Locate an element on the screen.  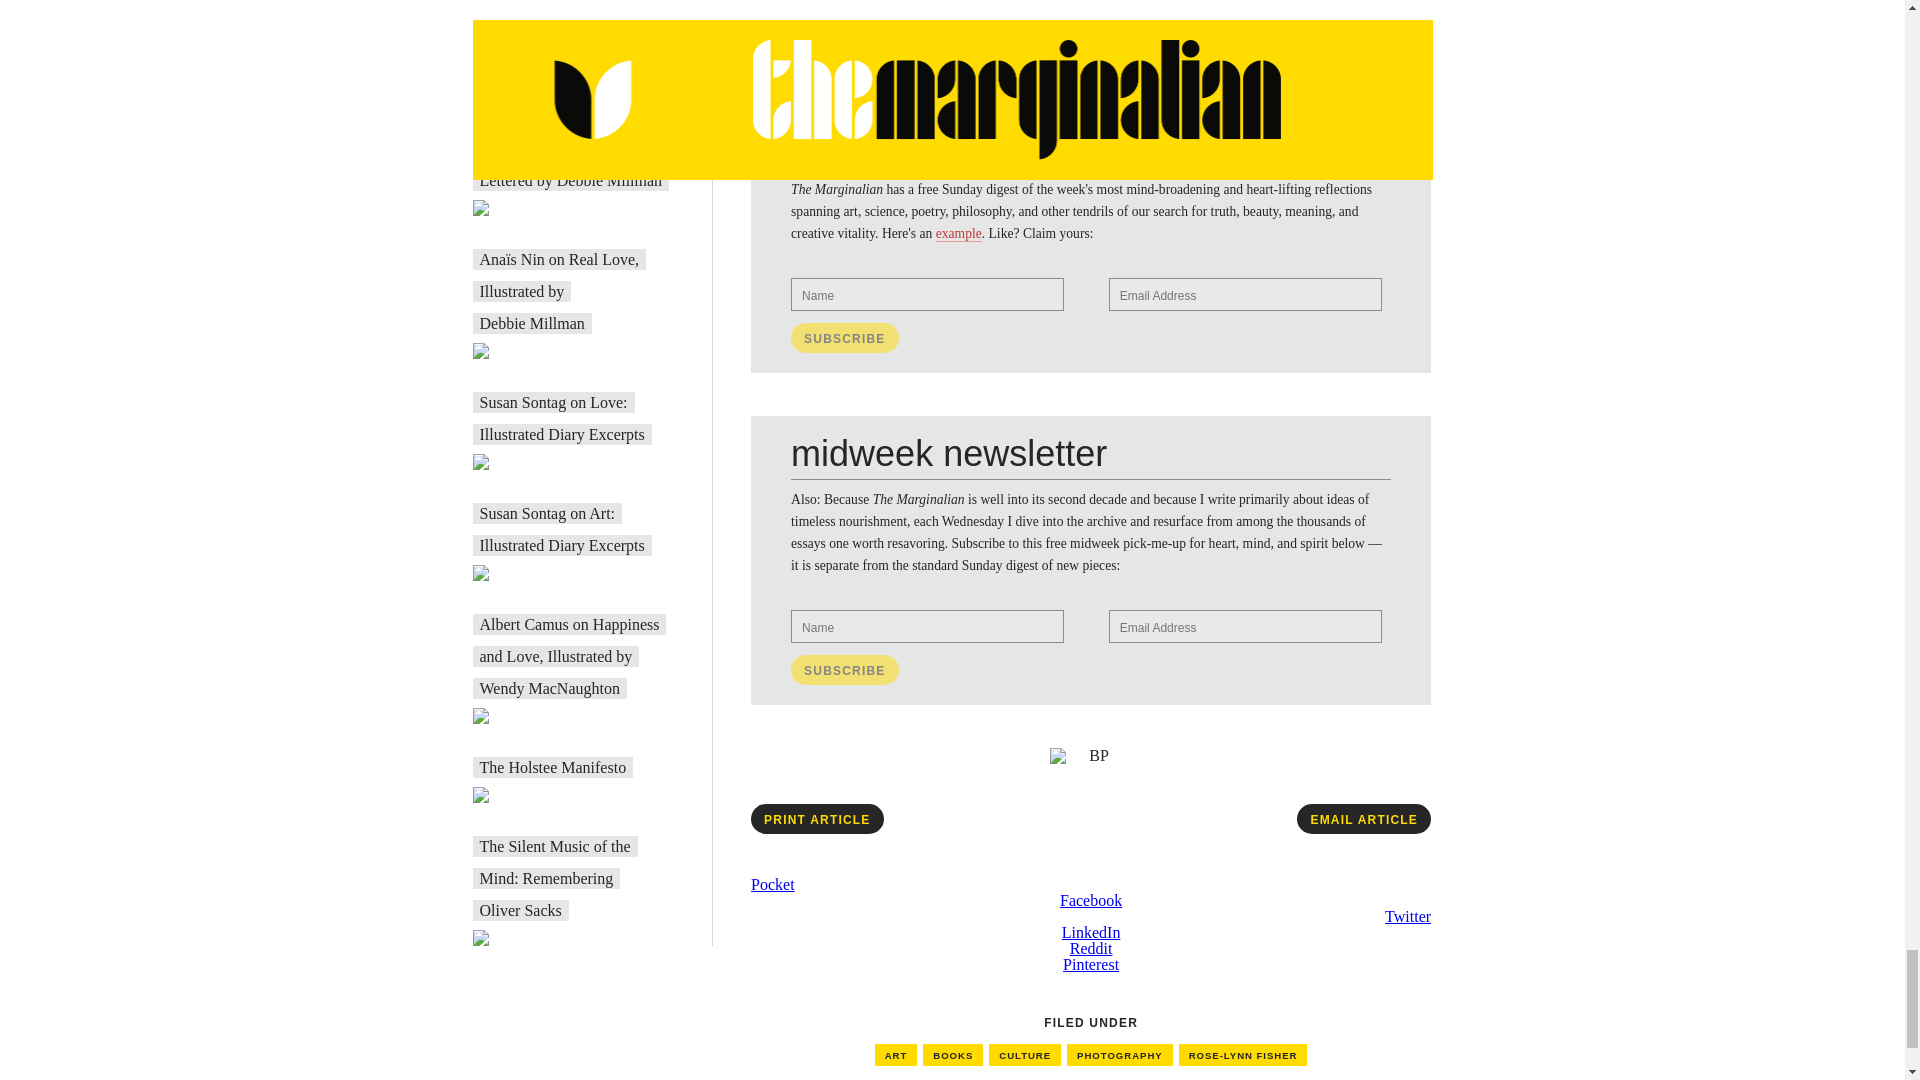
Subscribe is located at coordinates (844, 669).